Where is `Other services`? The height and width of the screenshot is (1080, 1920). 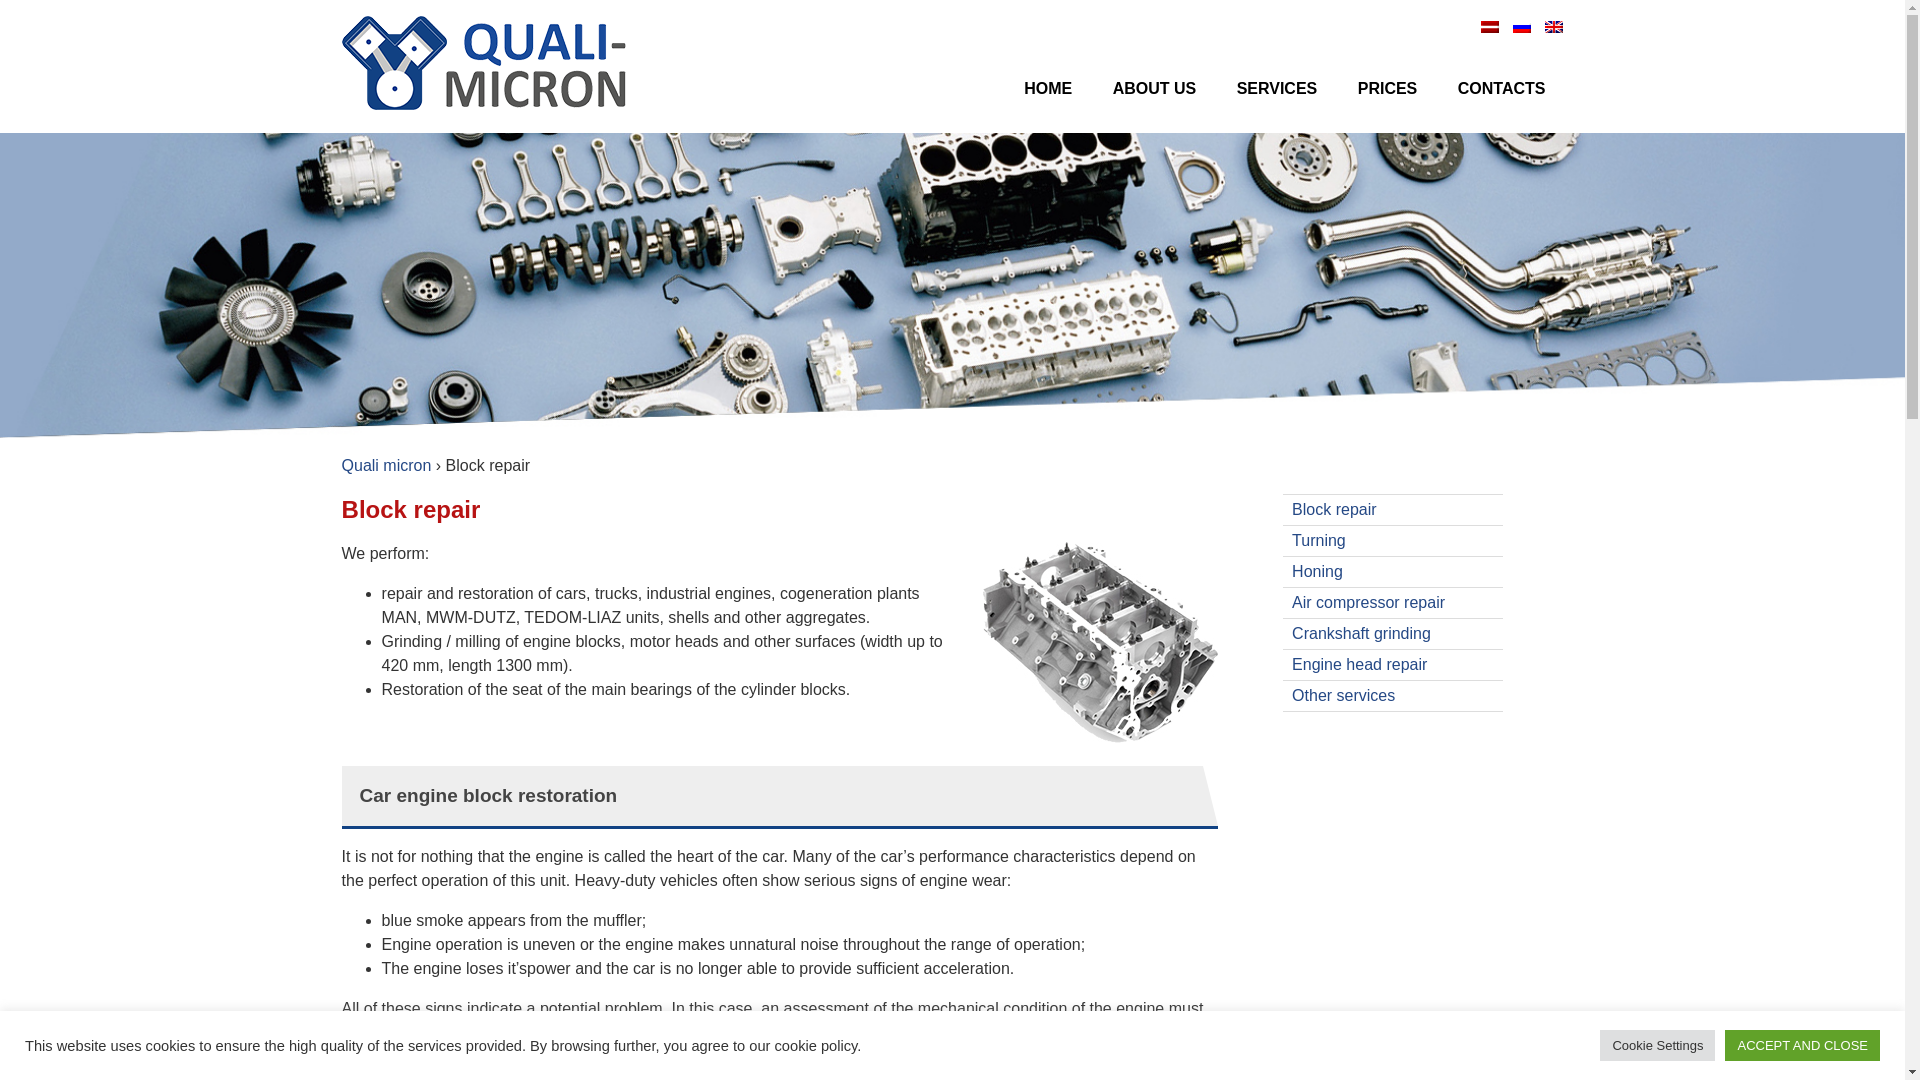 Other services is located at coordinates (1344, 695).